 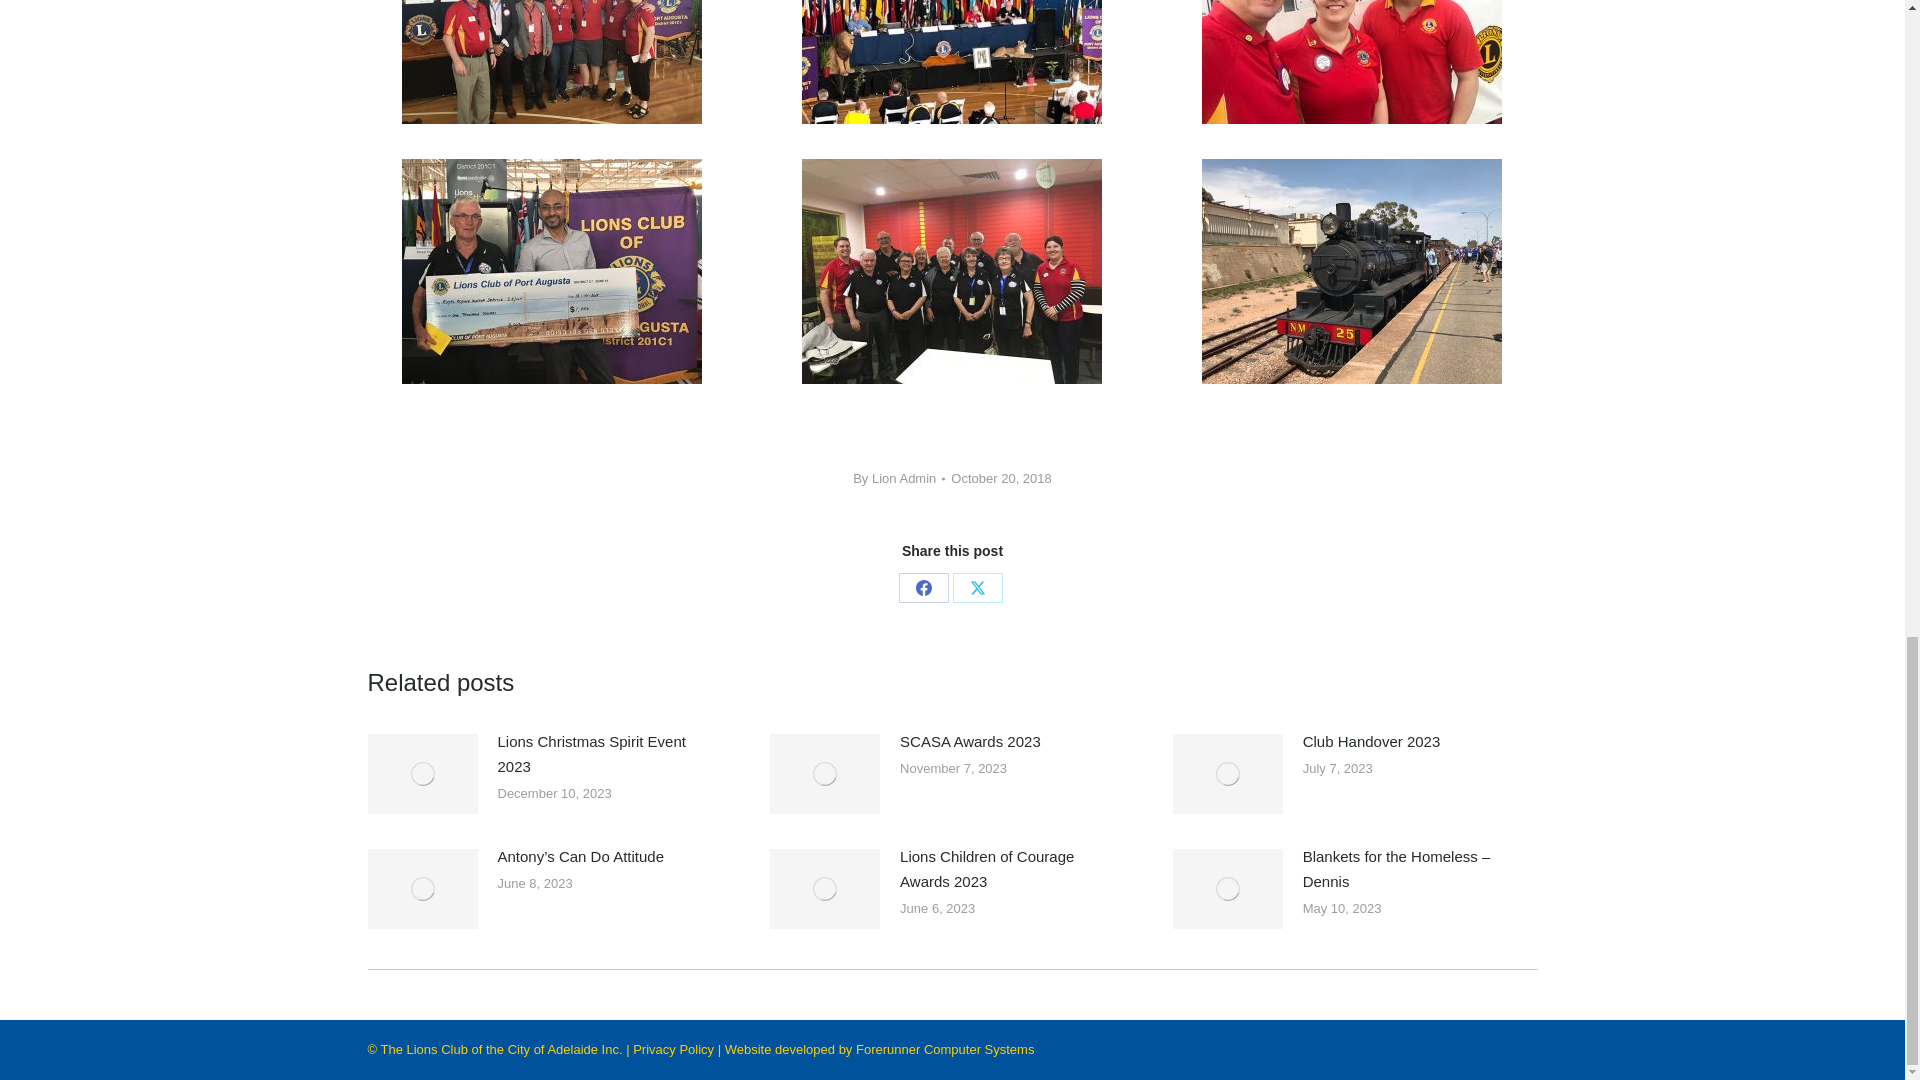 What do you see at coordinates (923, 588) in the screenshot?
I see `Facebook` at bounding box center [923, 588].